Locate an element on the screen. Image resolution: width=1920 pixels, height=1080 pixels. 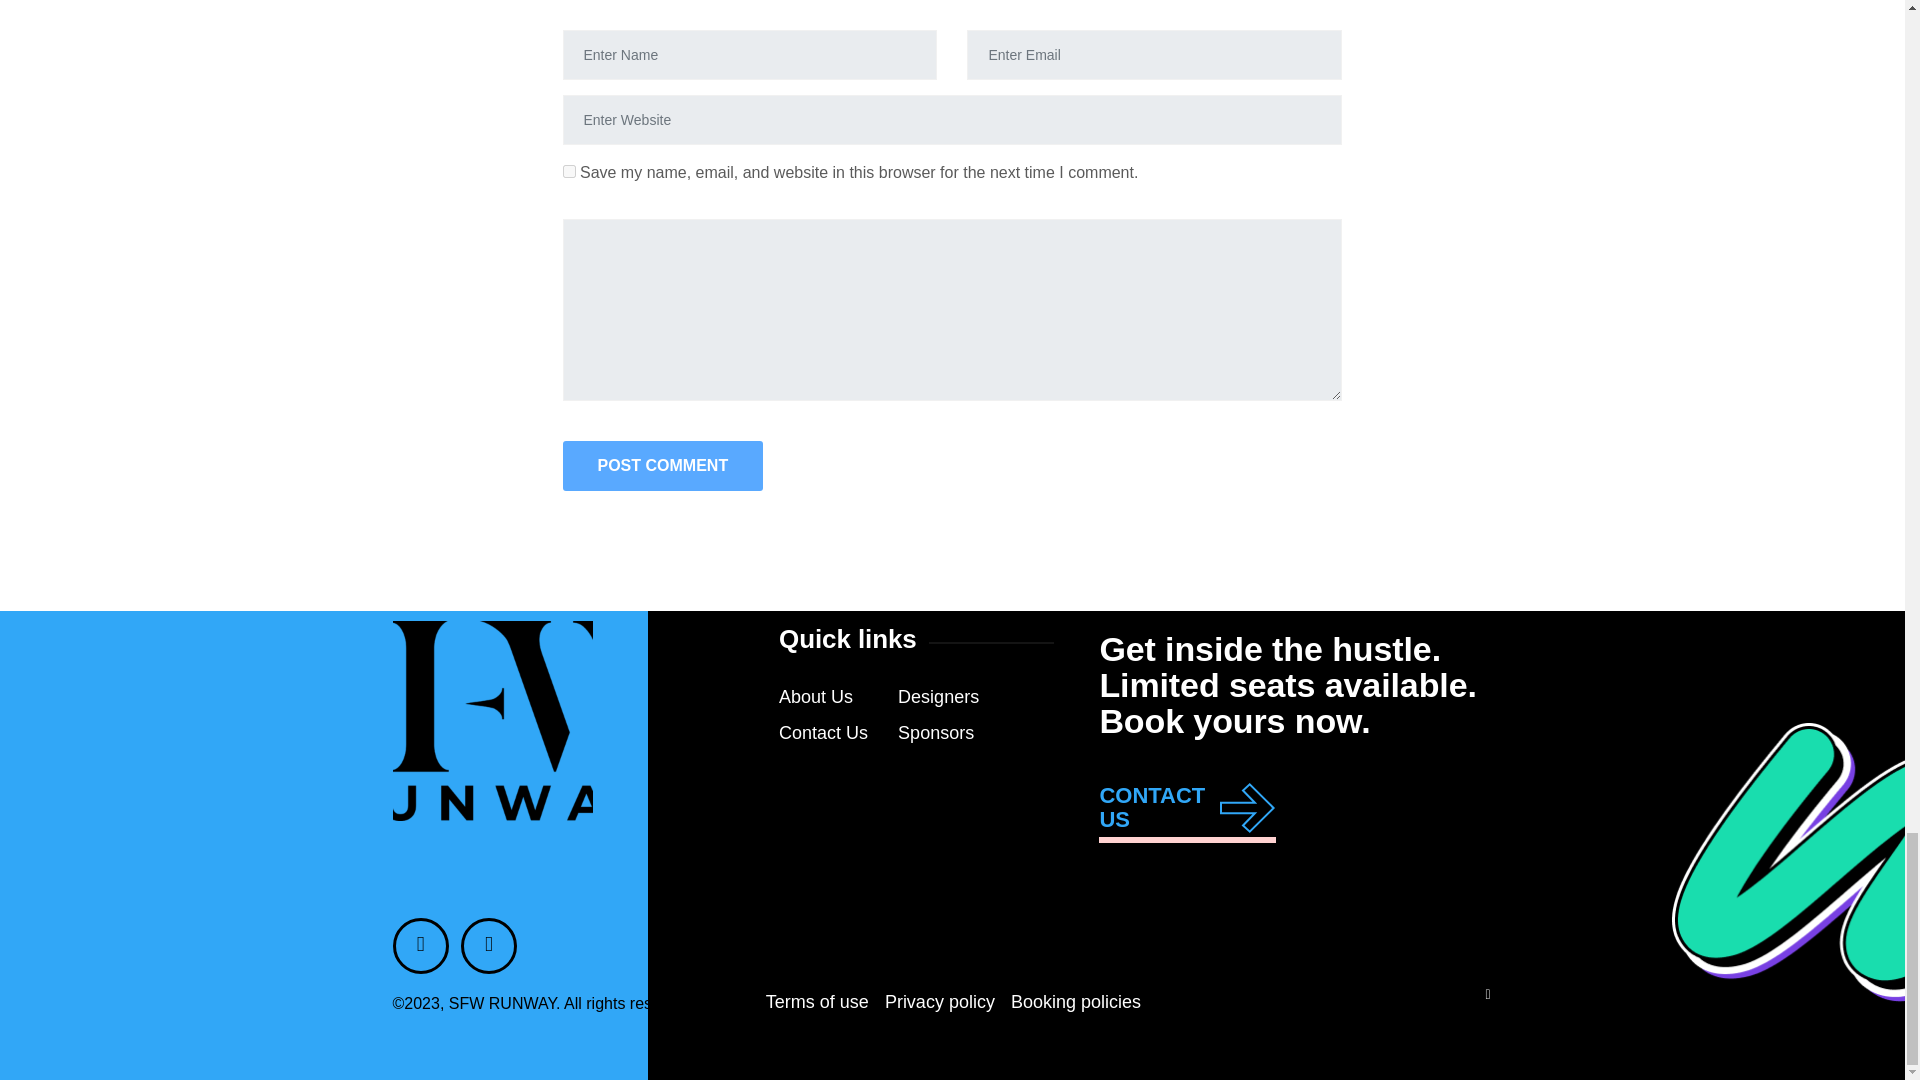
yes is located at coordinates (568, 172).